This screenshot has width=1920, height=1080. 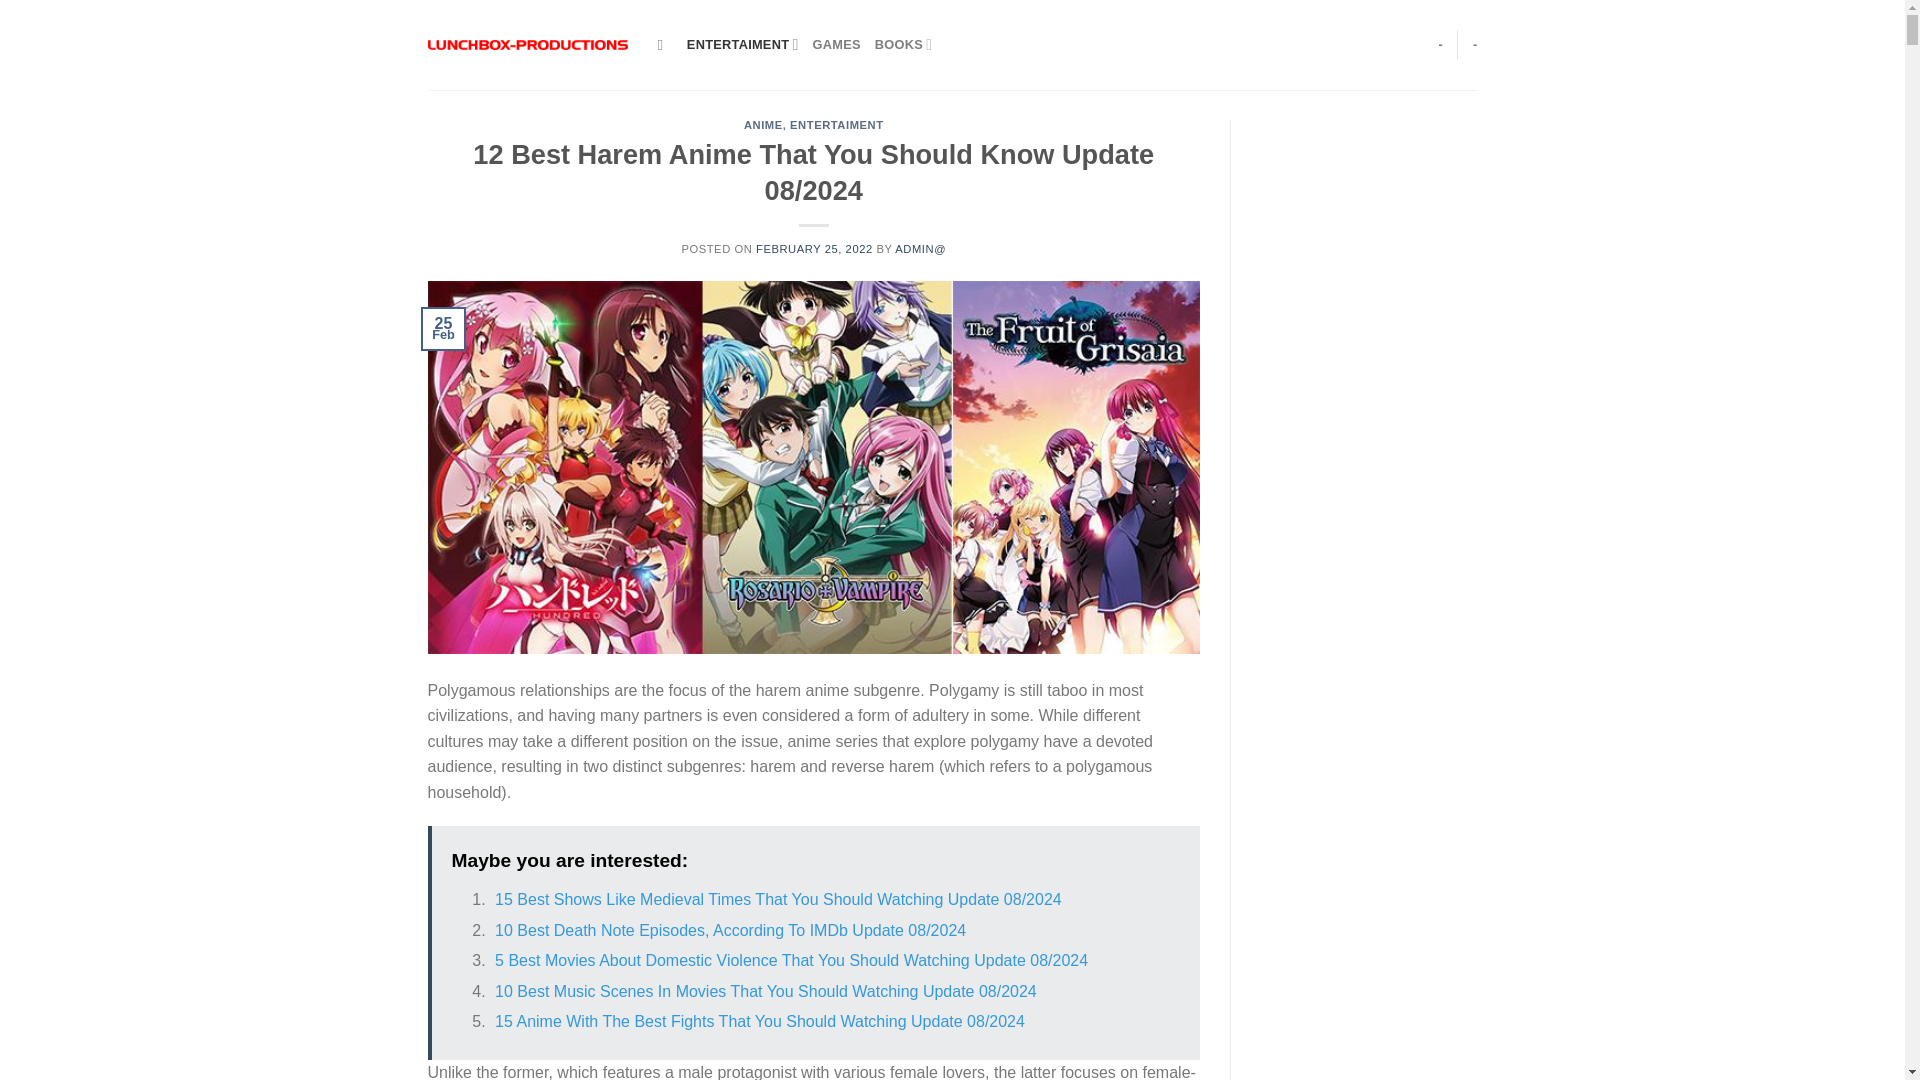 What do you see at coordinates (742, 44) in the screenshot?
I see `ENTERTAIMENT` at bounding box center [742, 44].